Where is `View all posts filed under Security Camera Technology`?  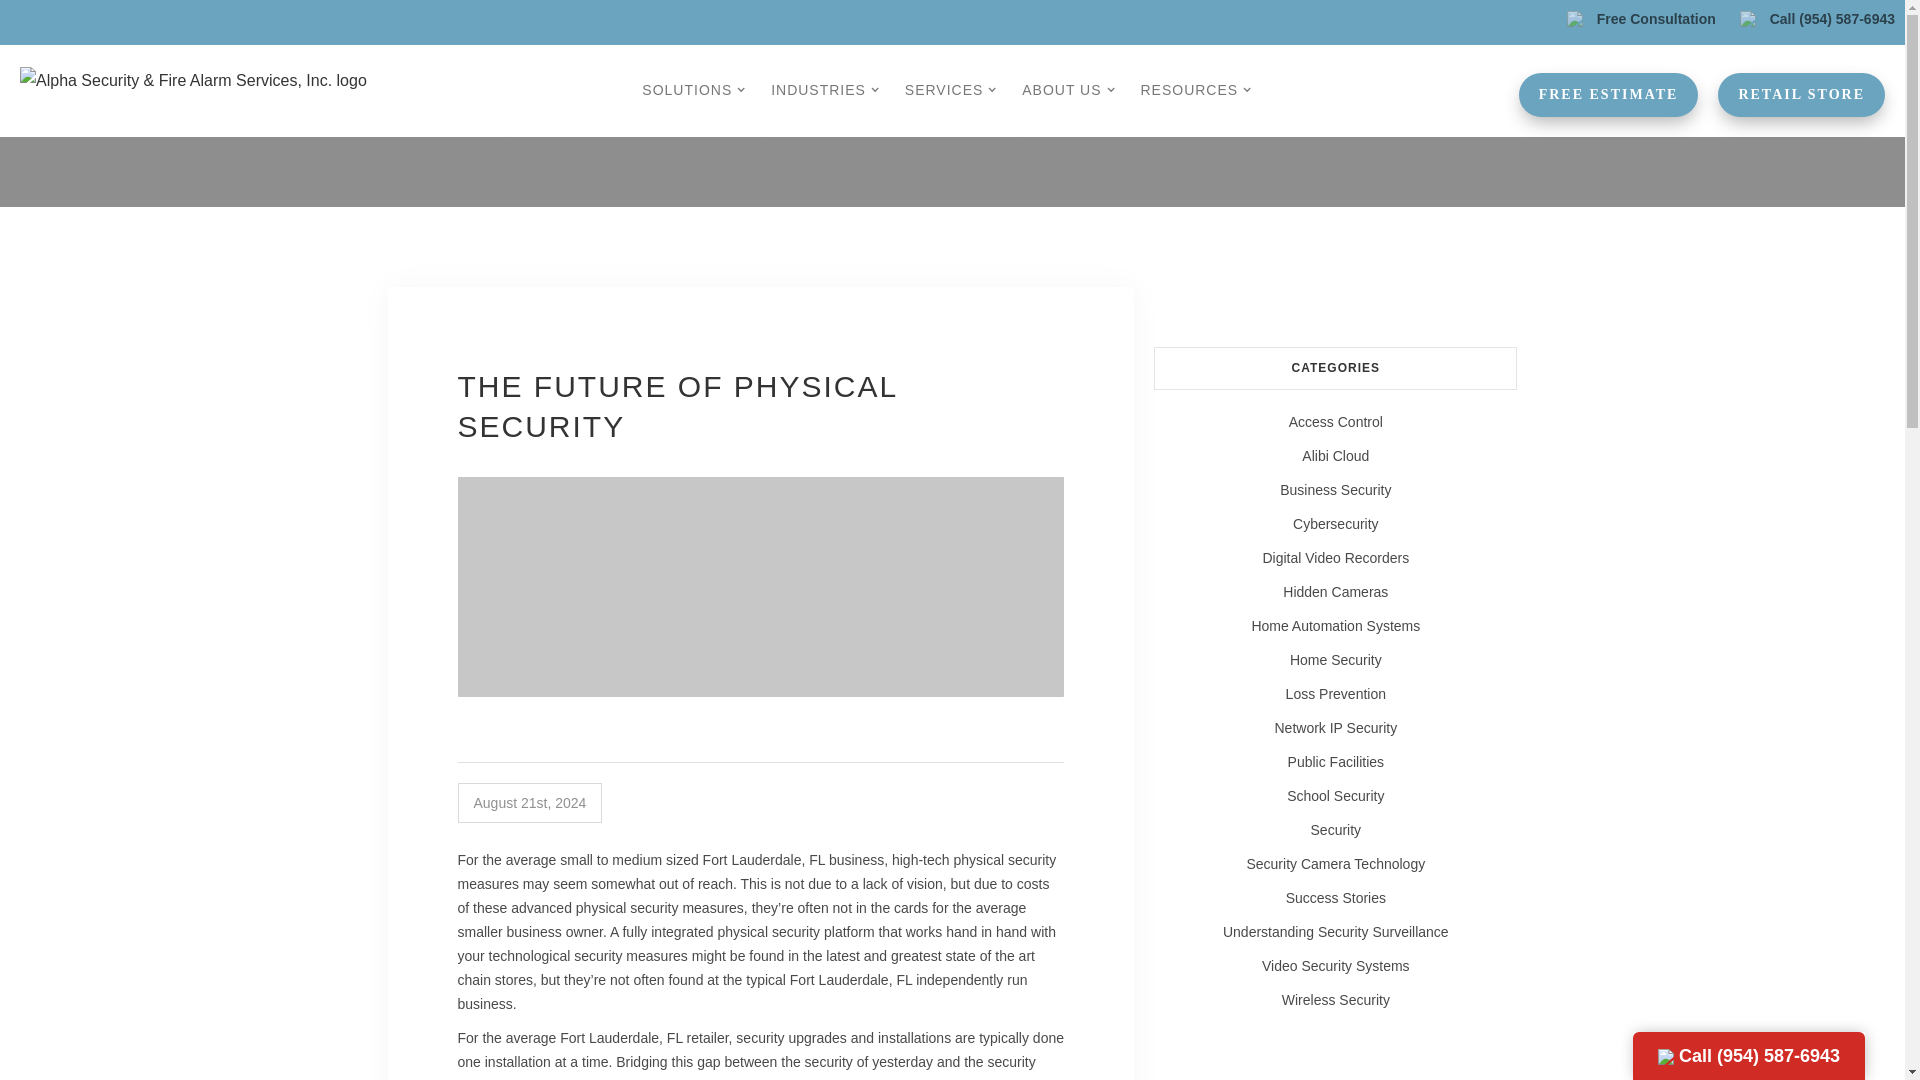
View all posts filed under Security Camera Technology is located at coordinates (1334, 864).